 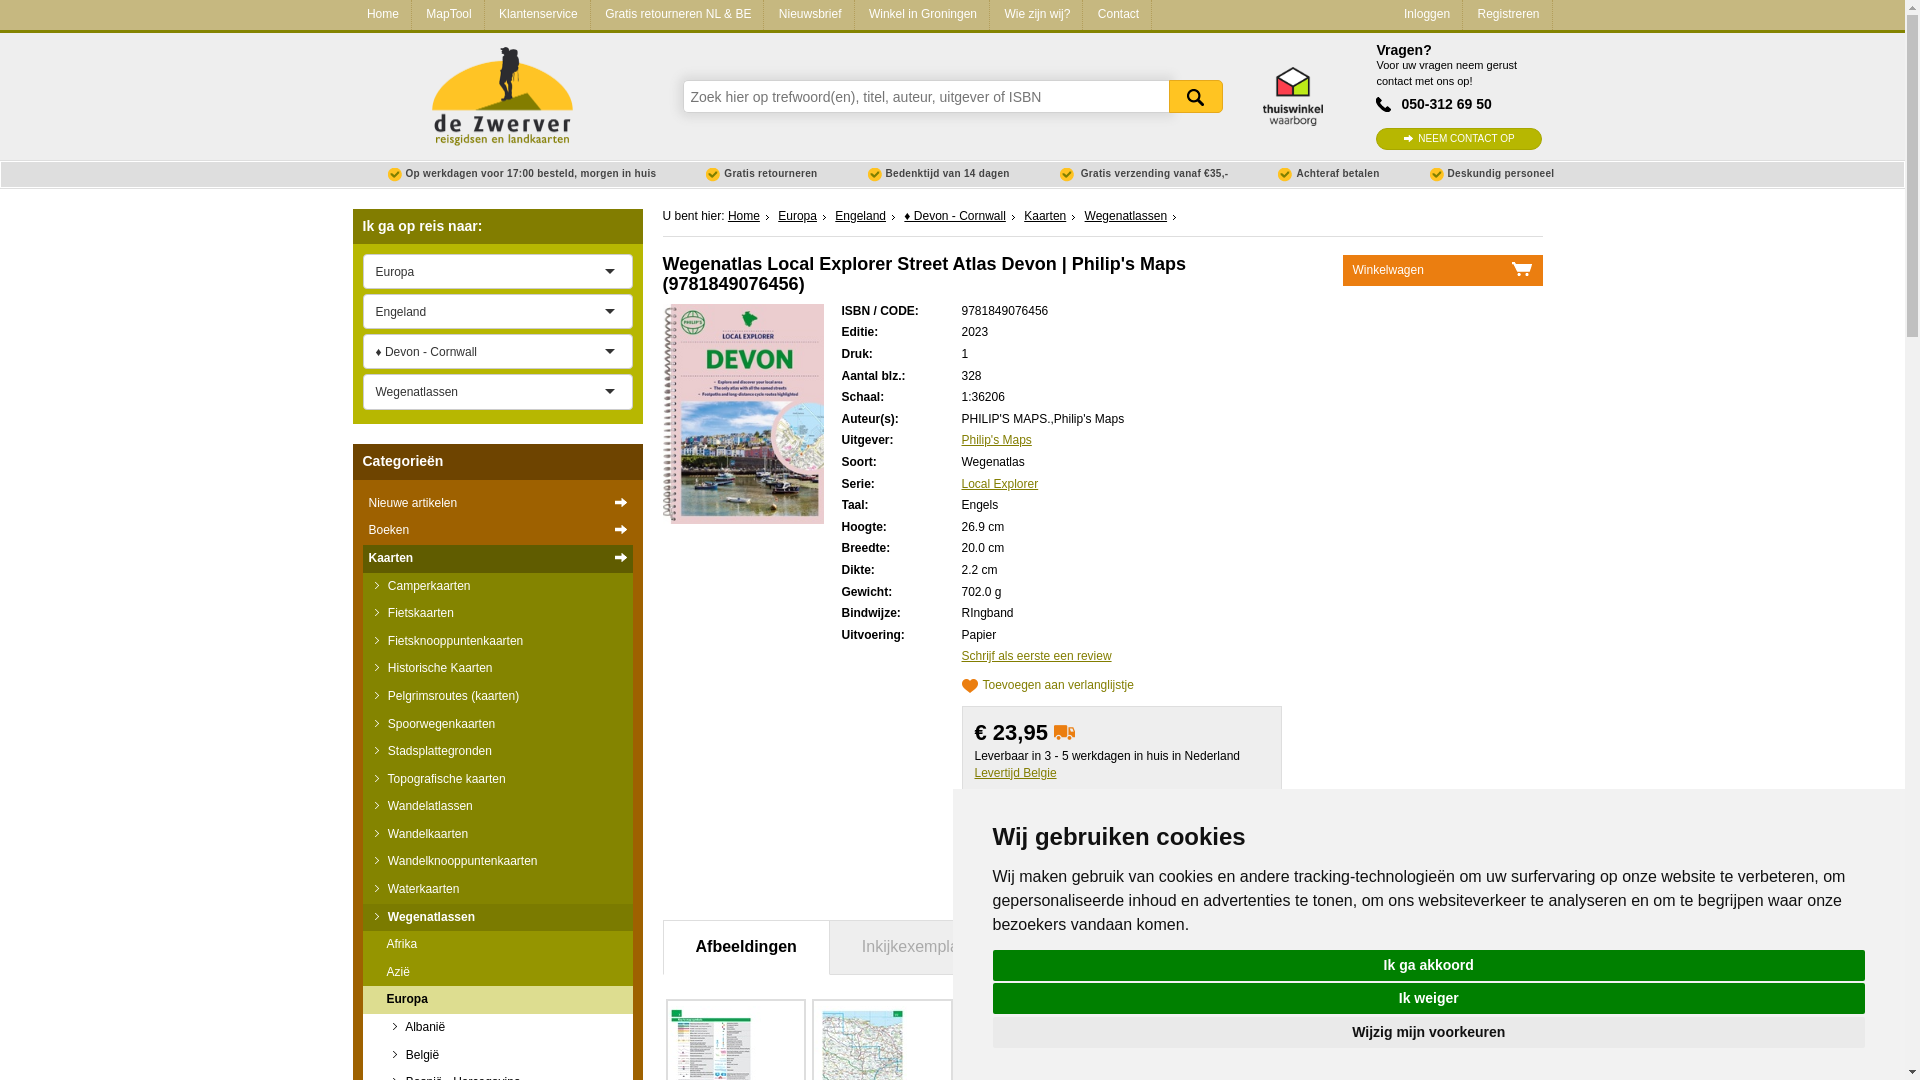 I want to click on Nieuwsbrief, so click(x=808, y=15).